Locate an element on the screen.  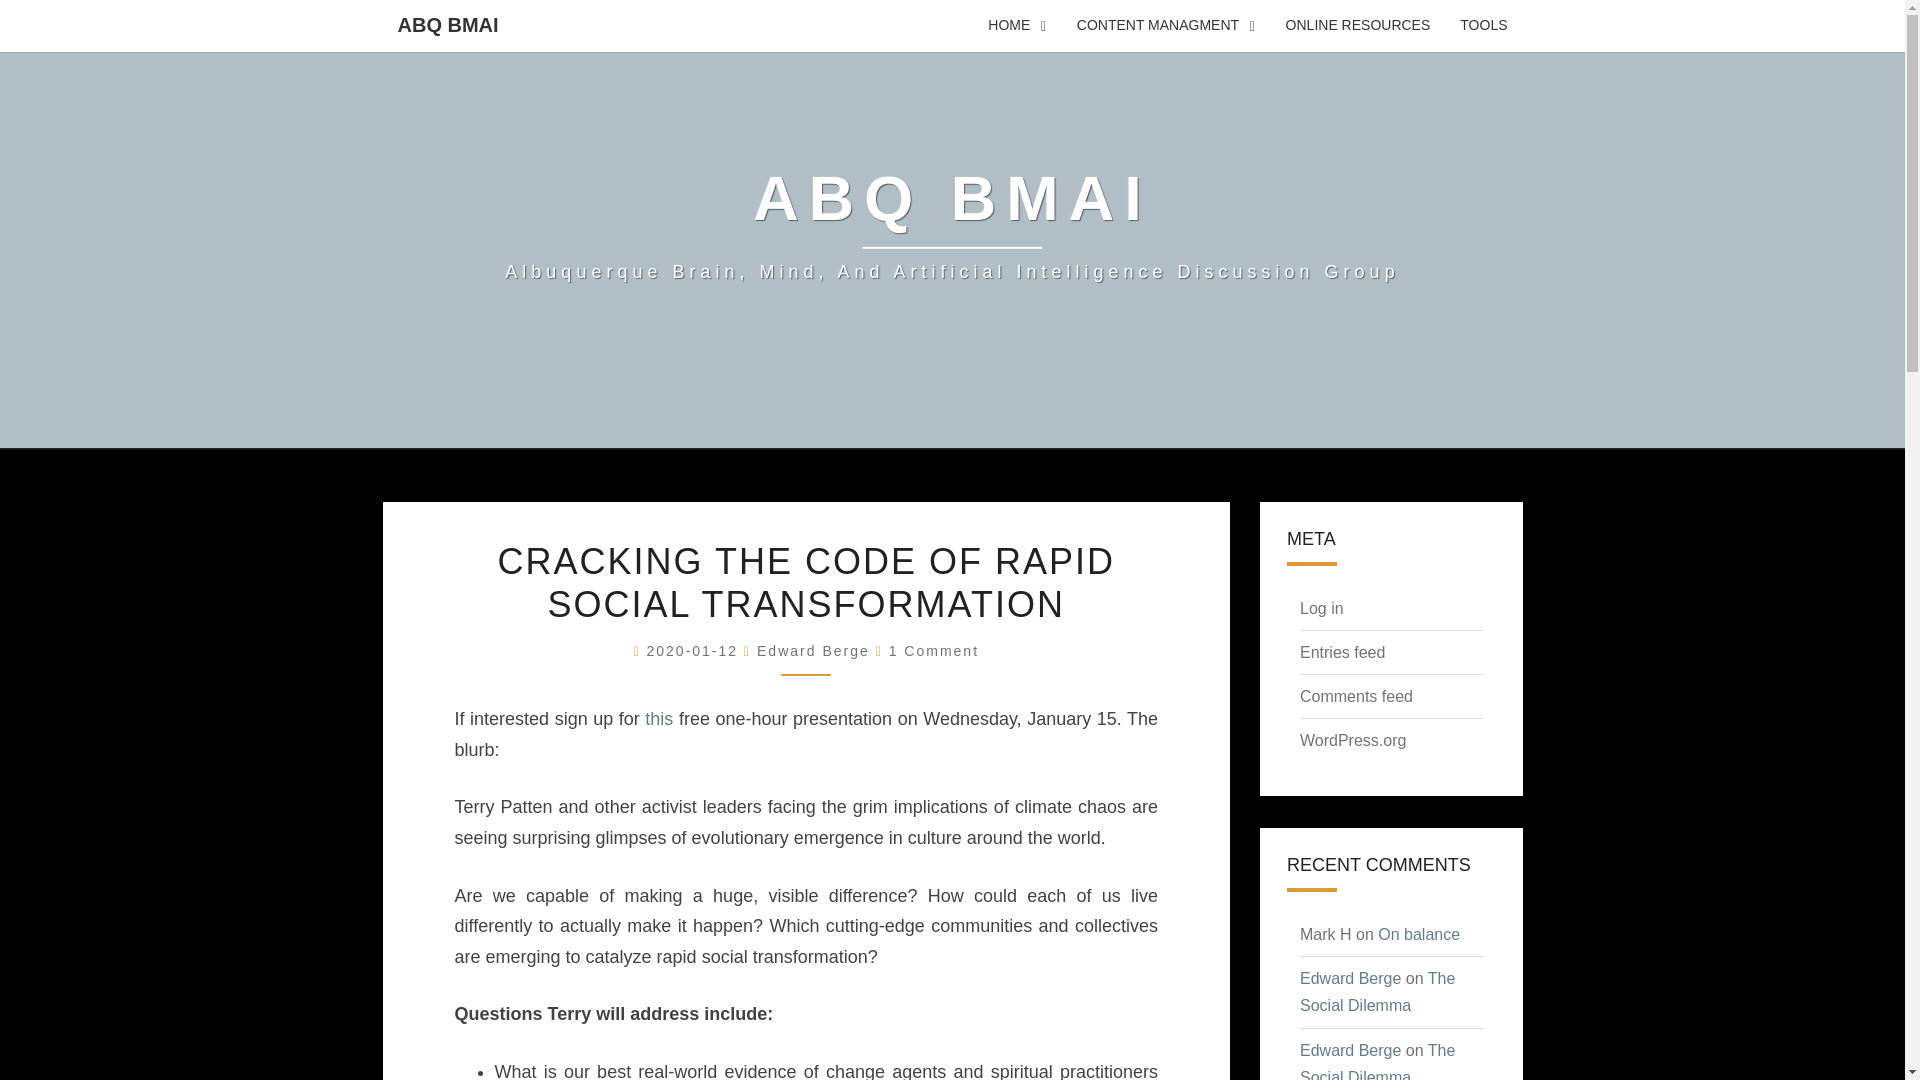
ABQ BMAI is located at coordinates (447, 24).